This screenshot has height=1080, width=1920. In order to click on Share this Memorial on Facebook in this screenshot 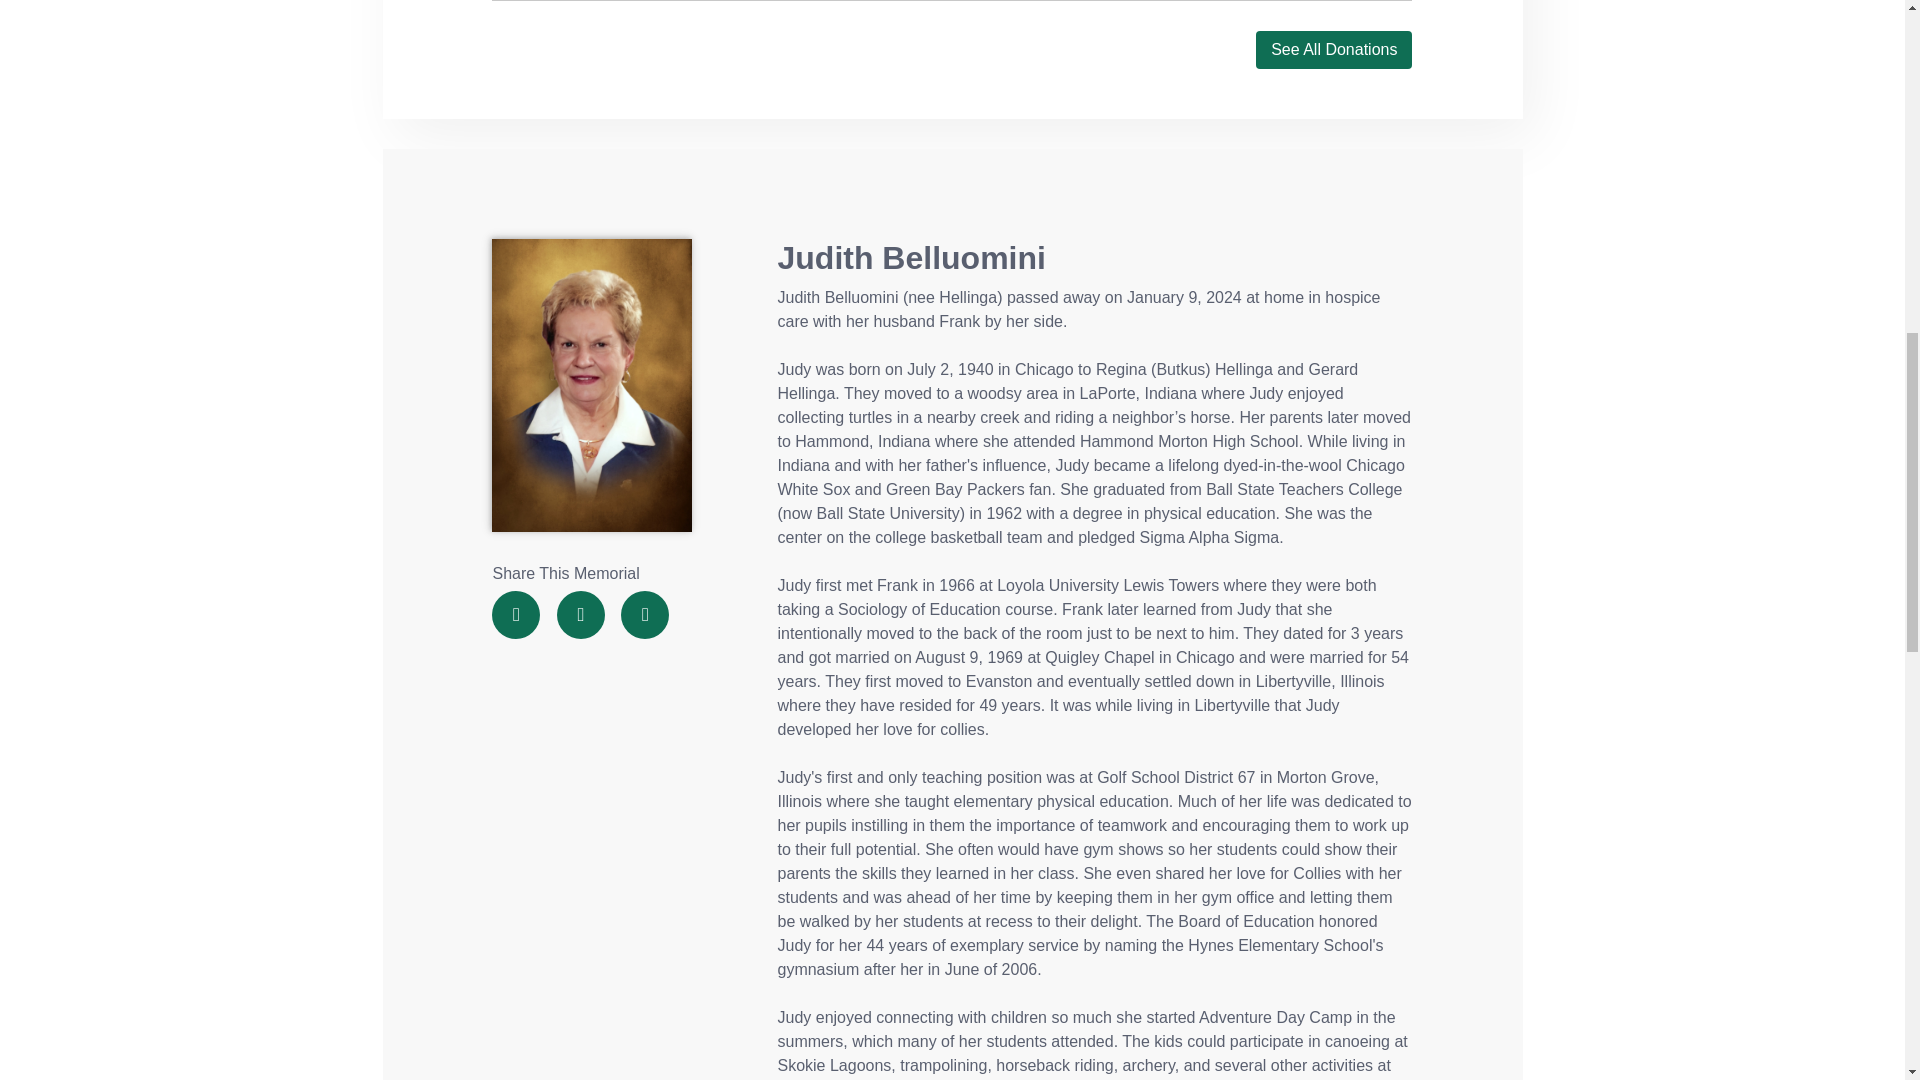, I will do `click(515, 614)`.